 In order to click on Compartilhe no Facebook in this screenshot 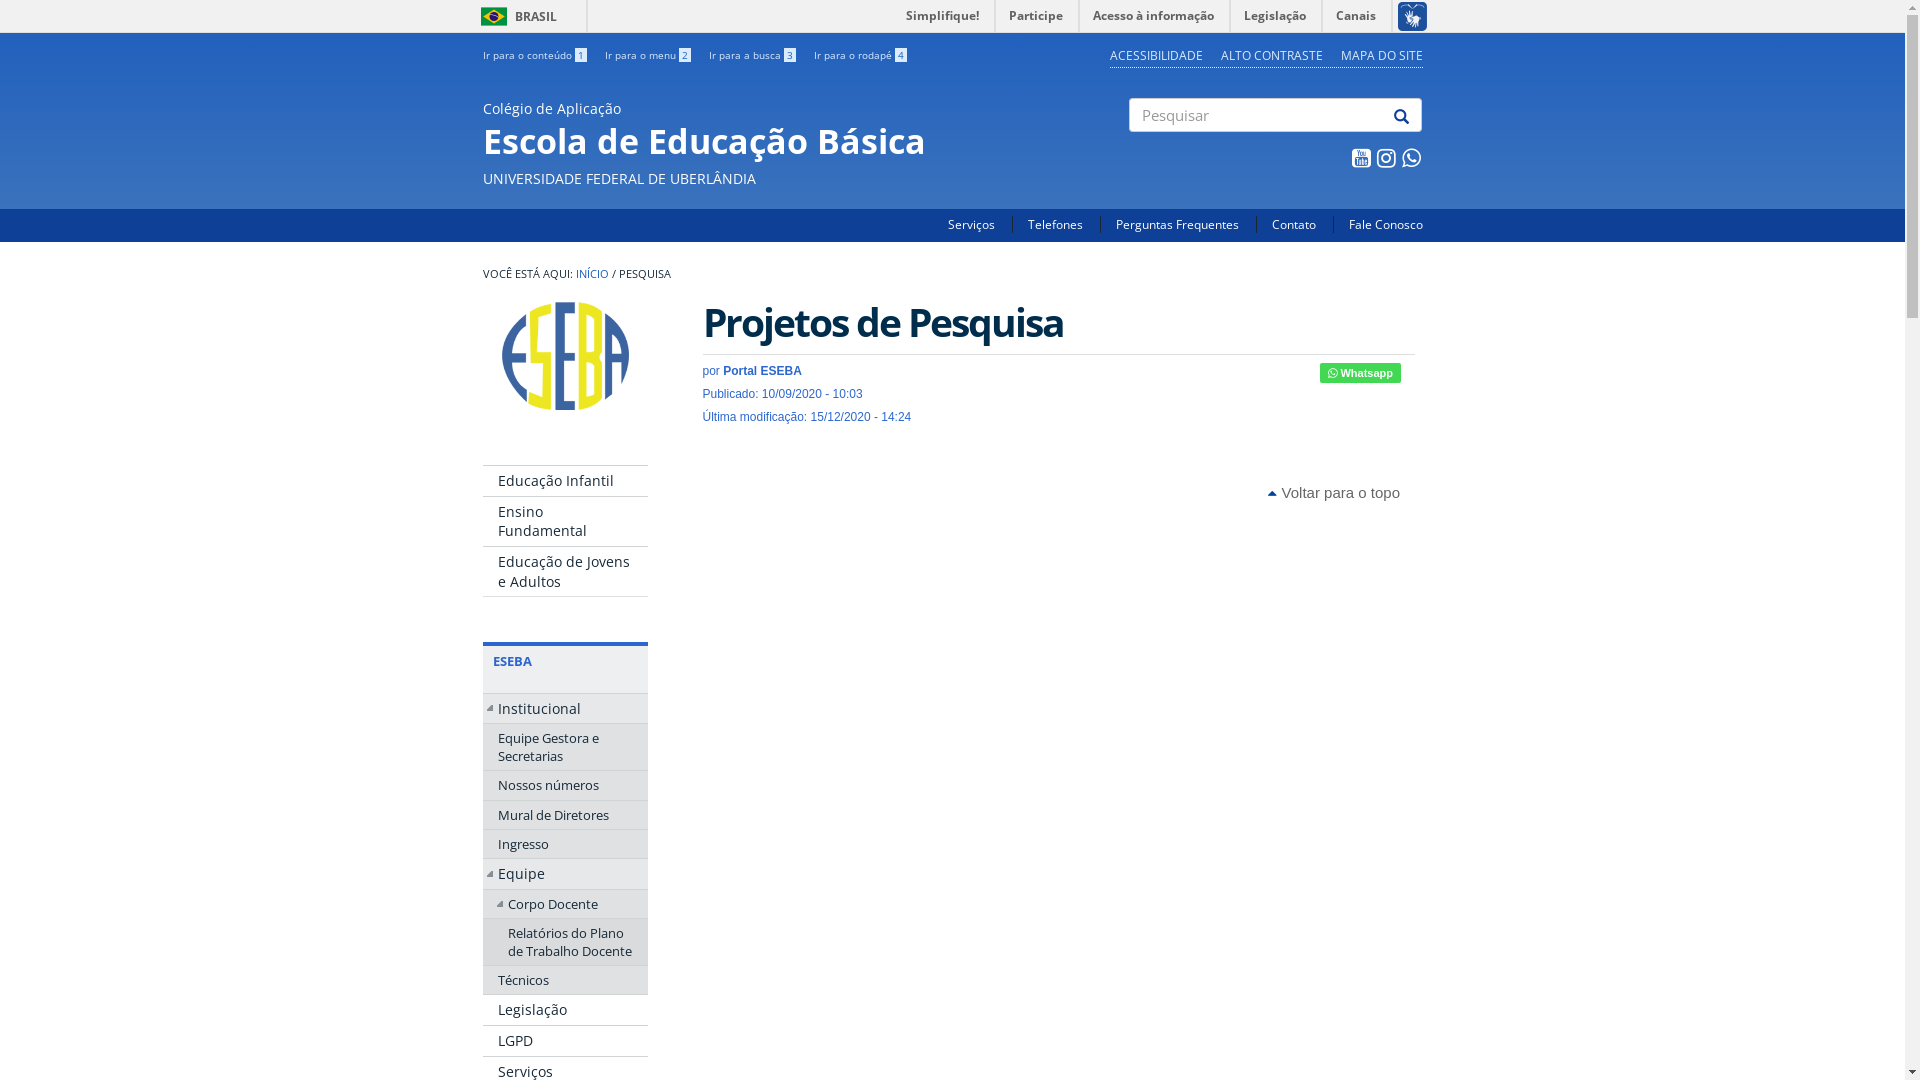, I will do `click(1297, 373)`.